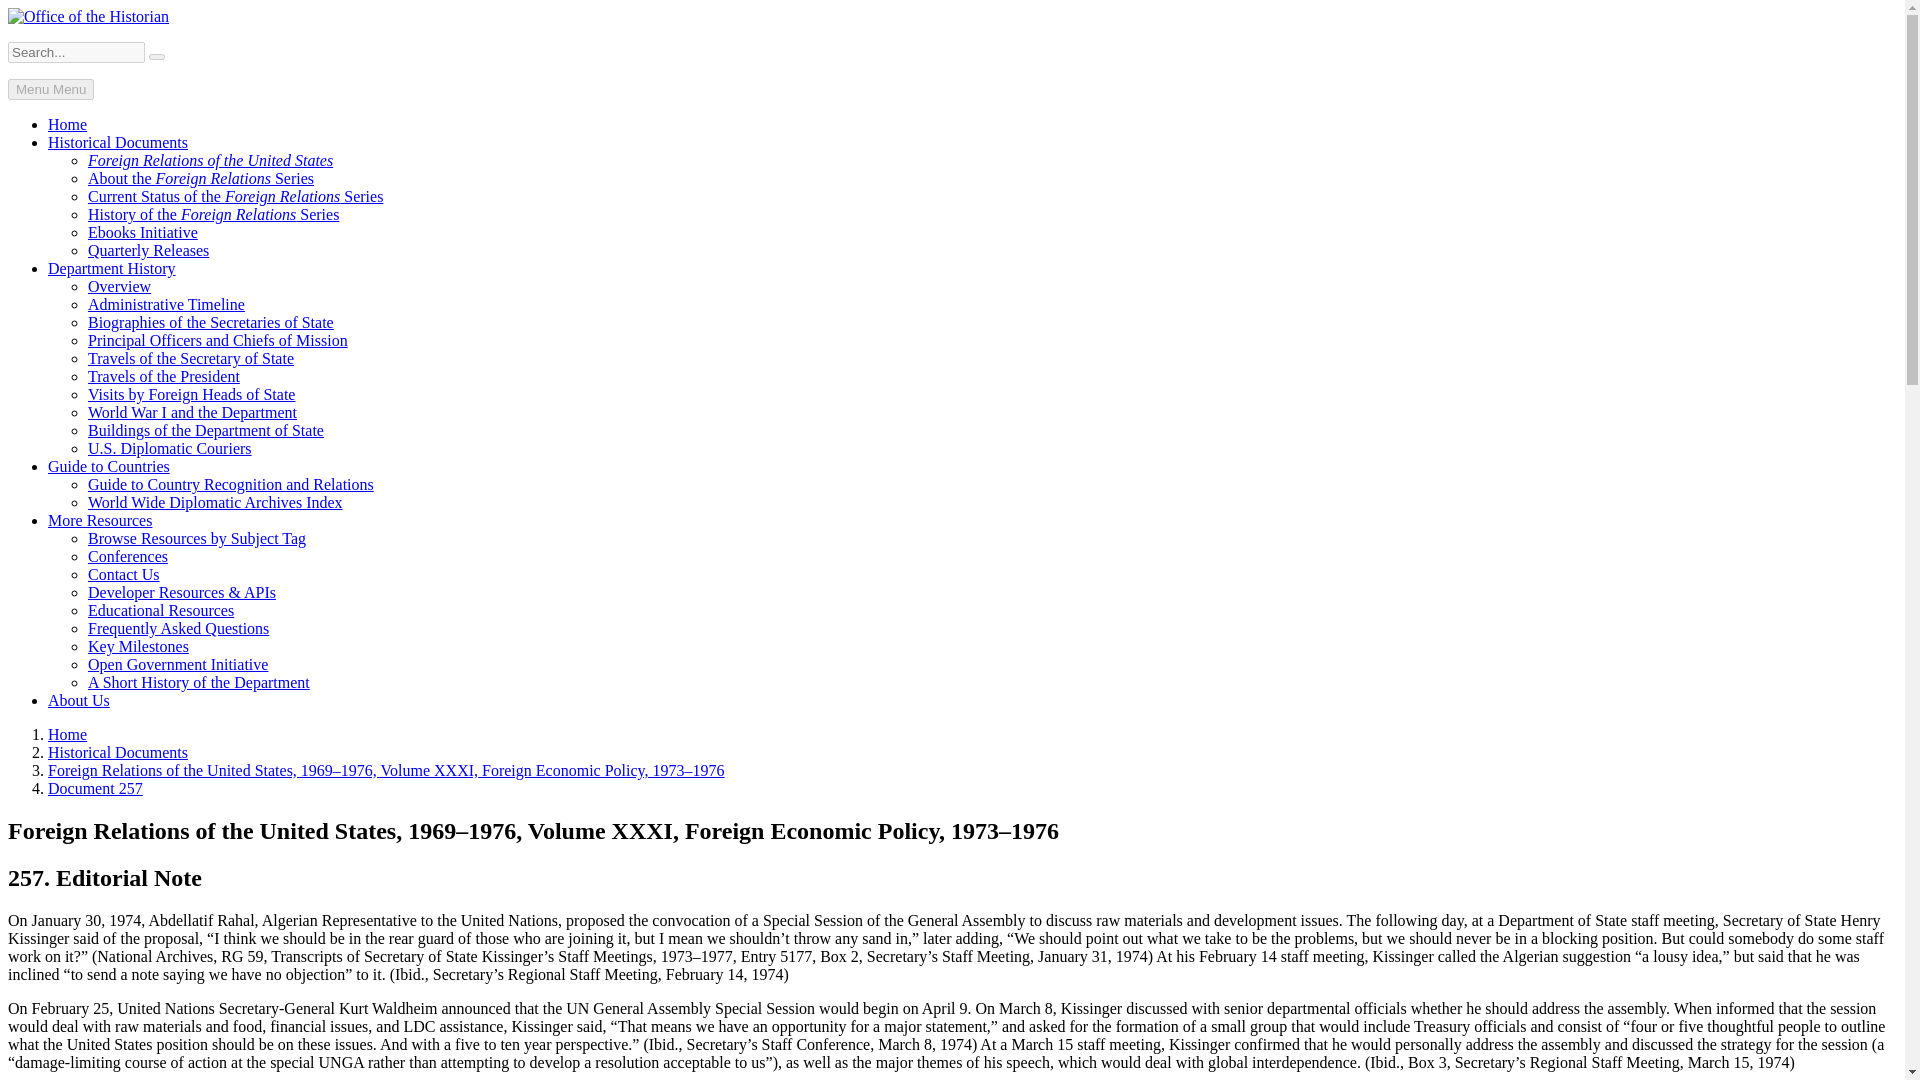 This screenshot has width=1920, height=1080. Describe the element at coordinates (214, 214) in the screenshot. I see `History of the Foreign Relations Series` at that location.